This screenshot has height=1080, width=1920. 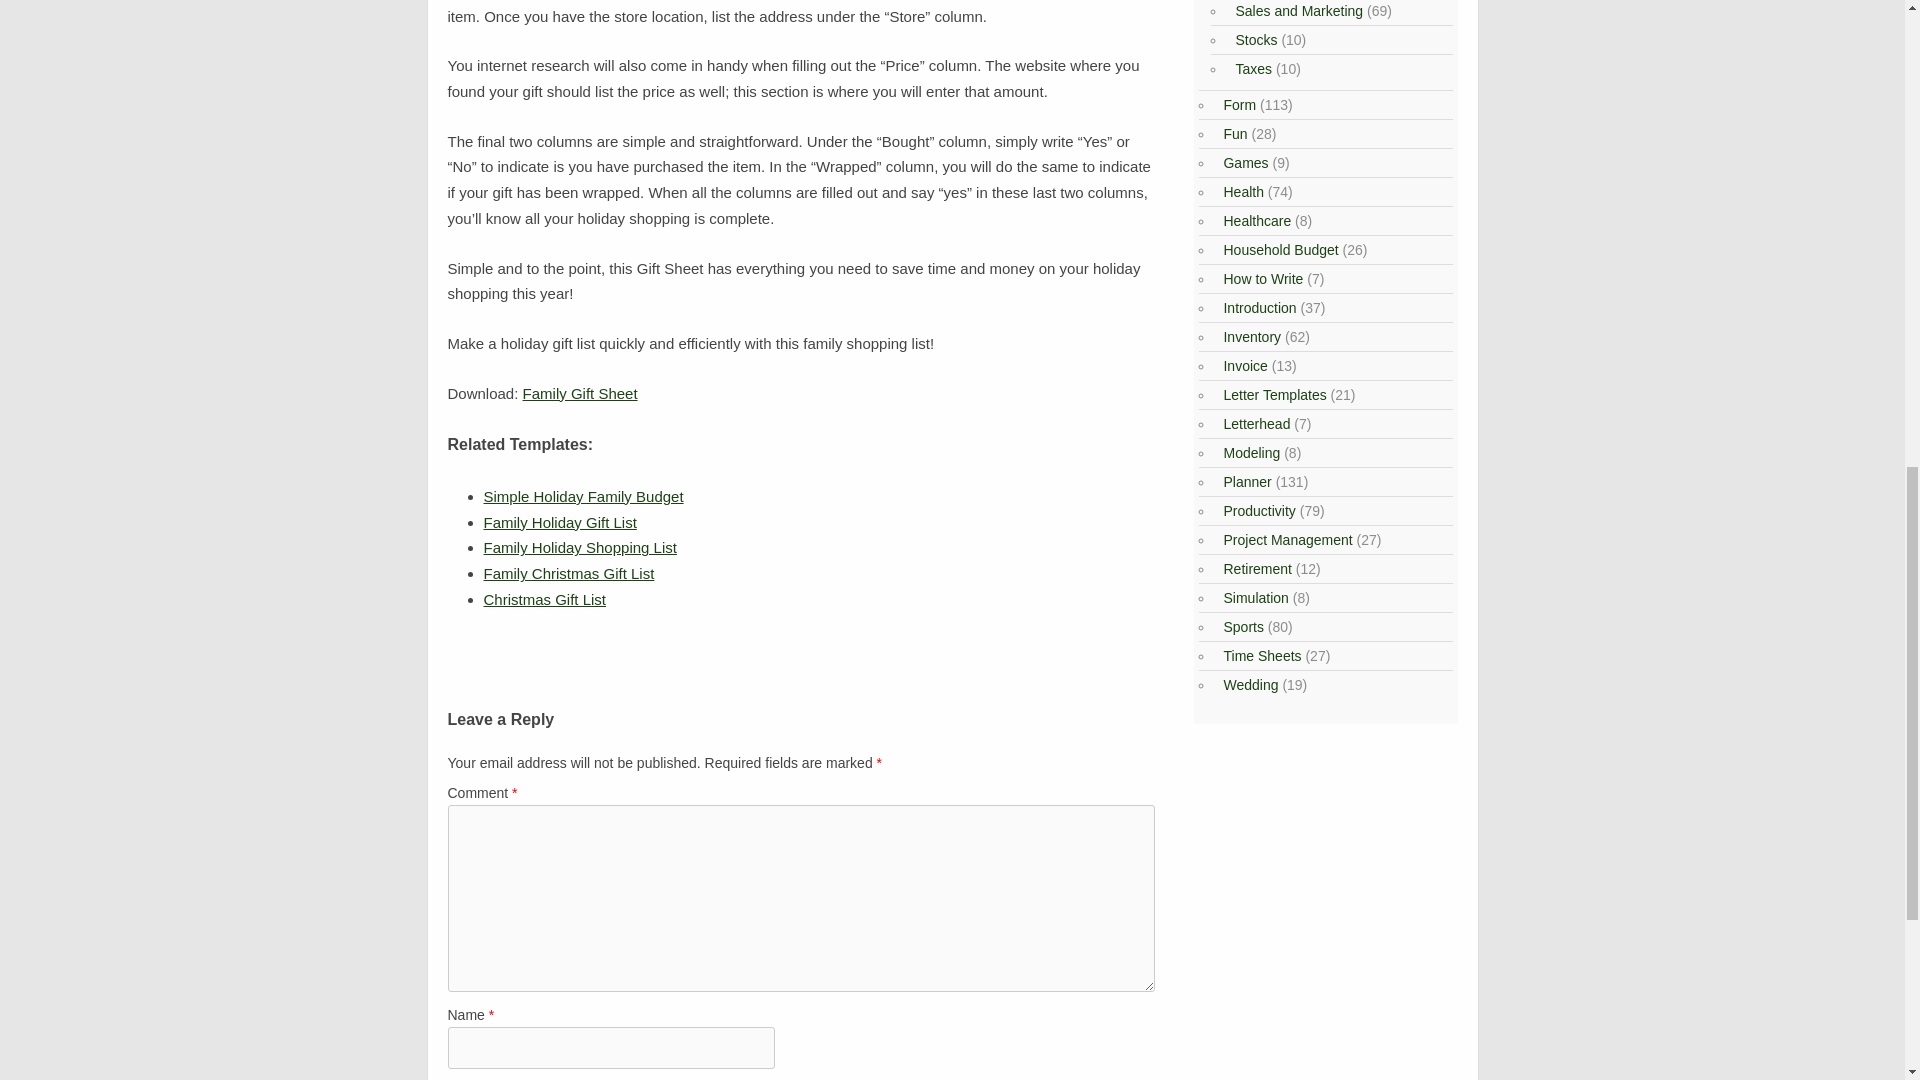 What do you see at coordinates (580, 547) in the screenshot?
I see `November 23, 2015` at bounding box center [580, 547].